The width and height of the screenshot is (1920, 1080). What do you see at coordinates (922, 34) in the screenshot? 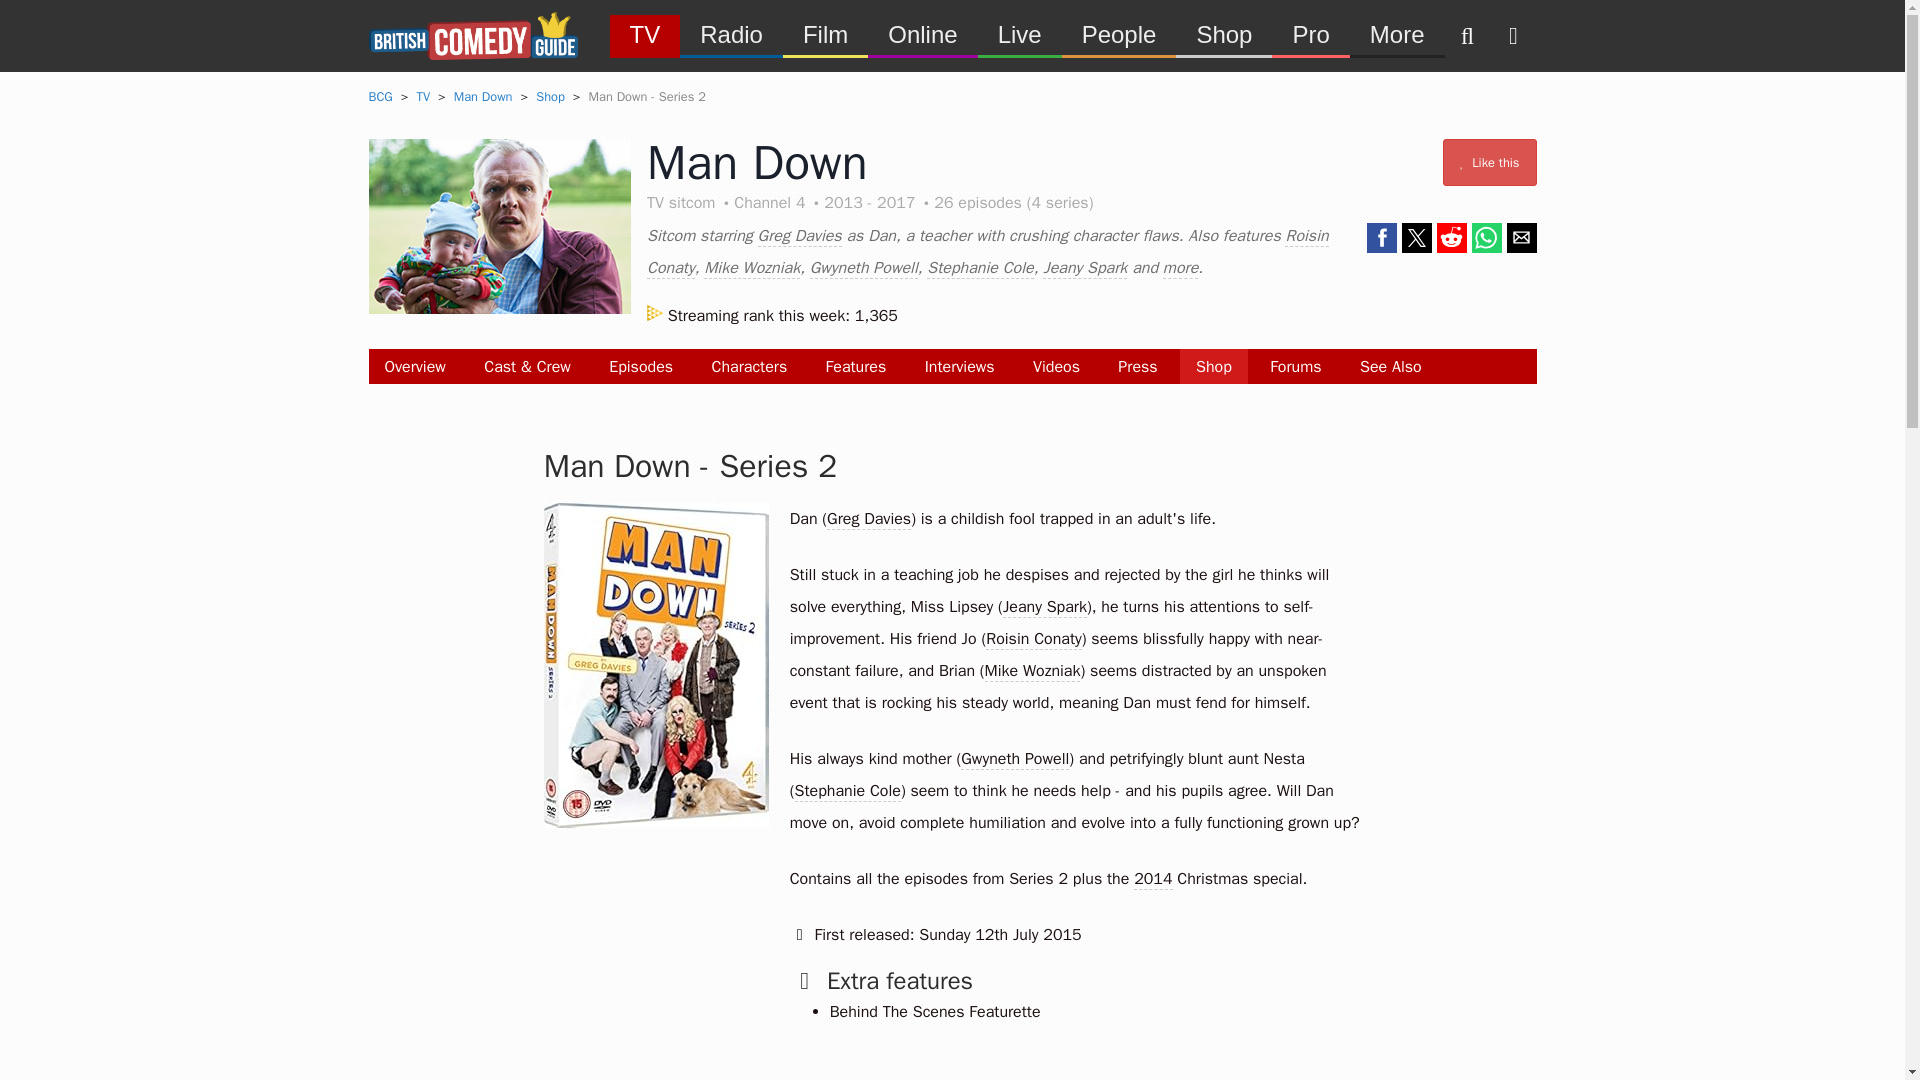
I see `Online` at bounding box center [922, 34].